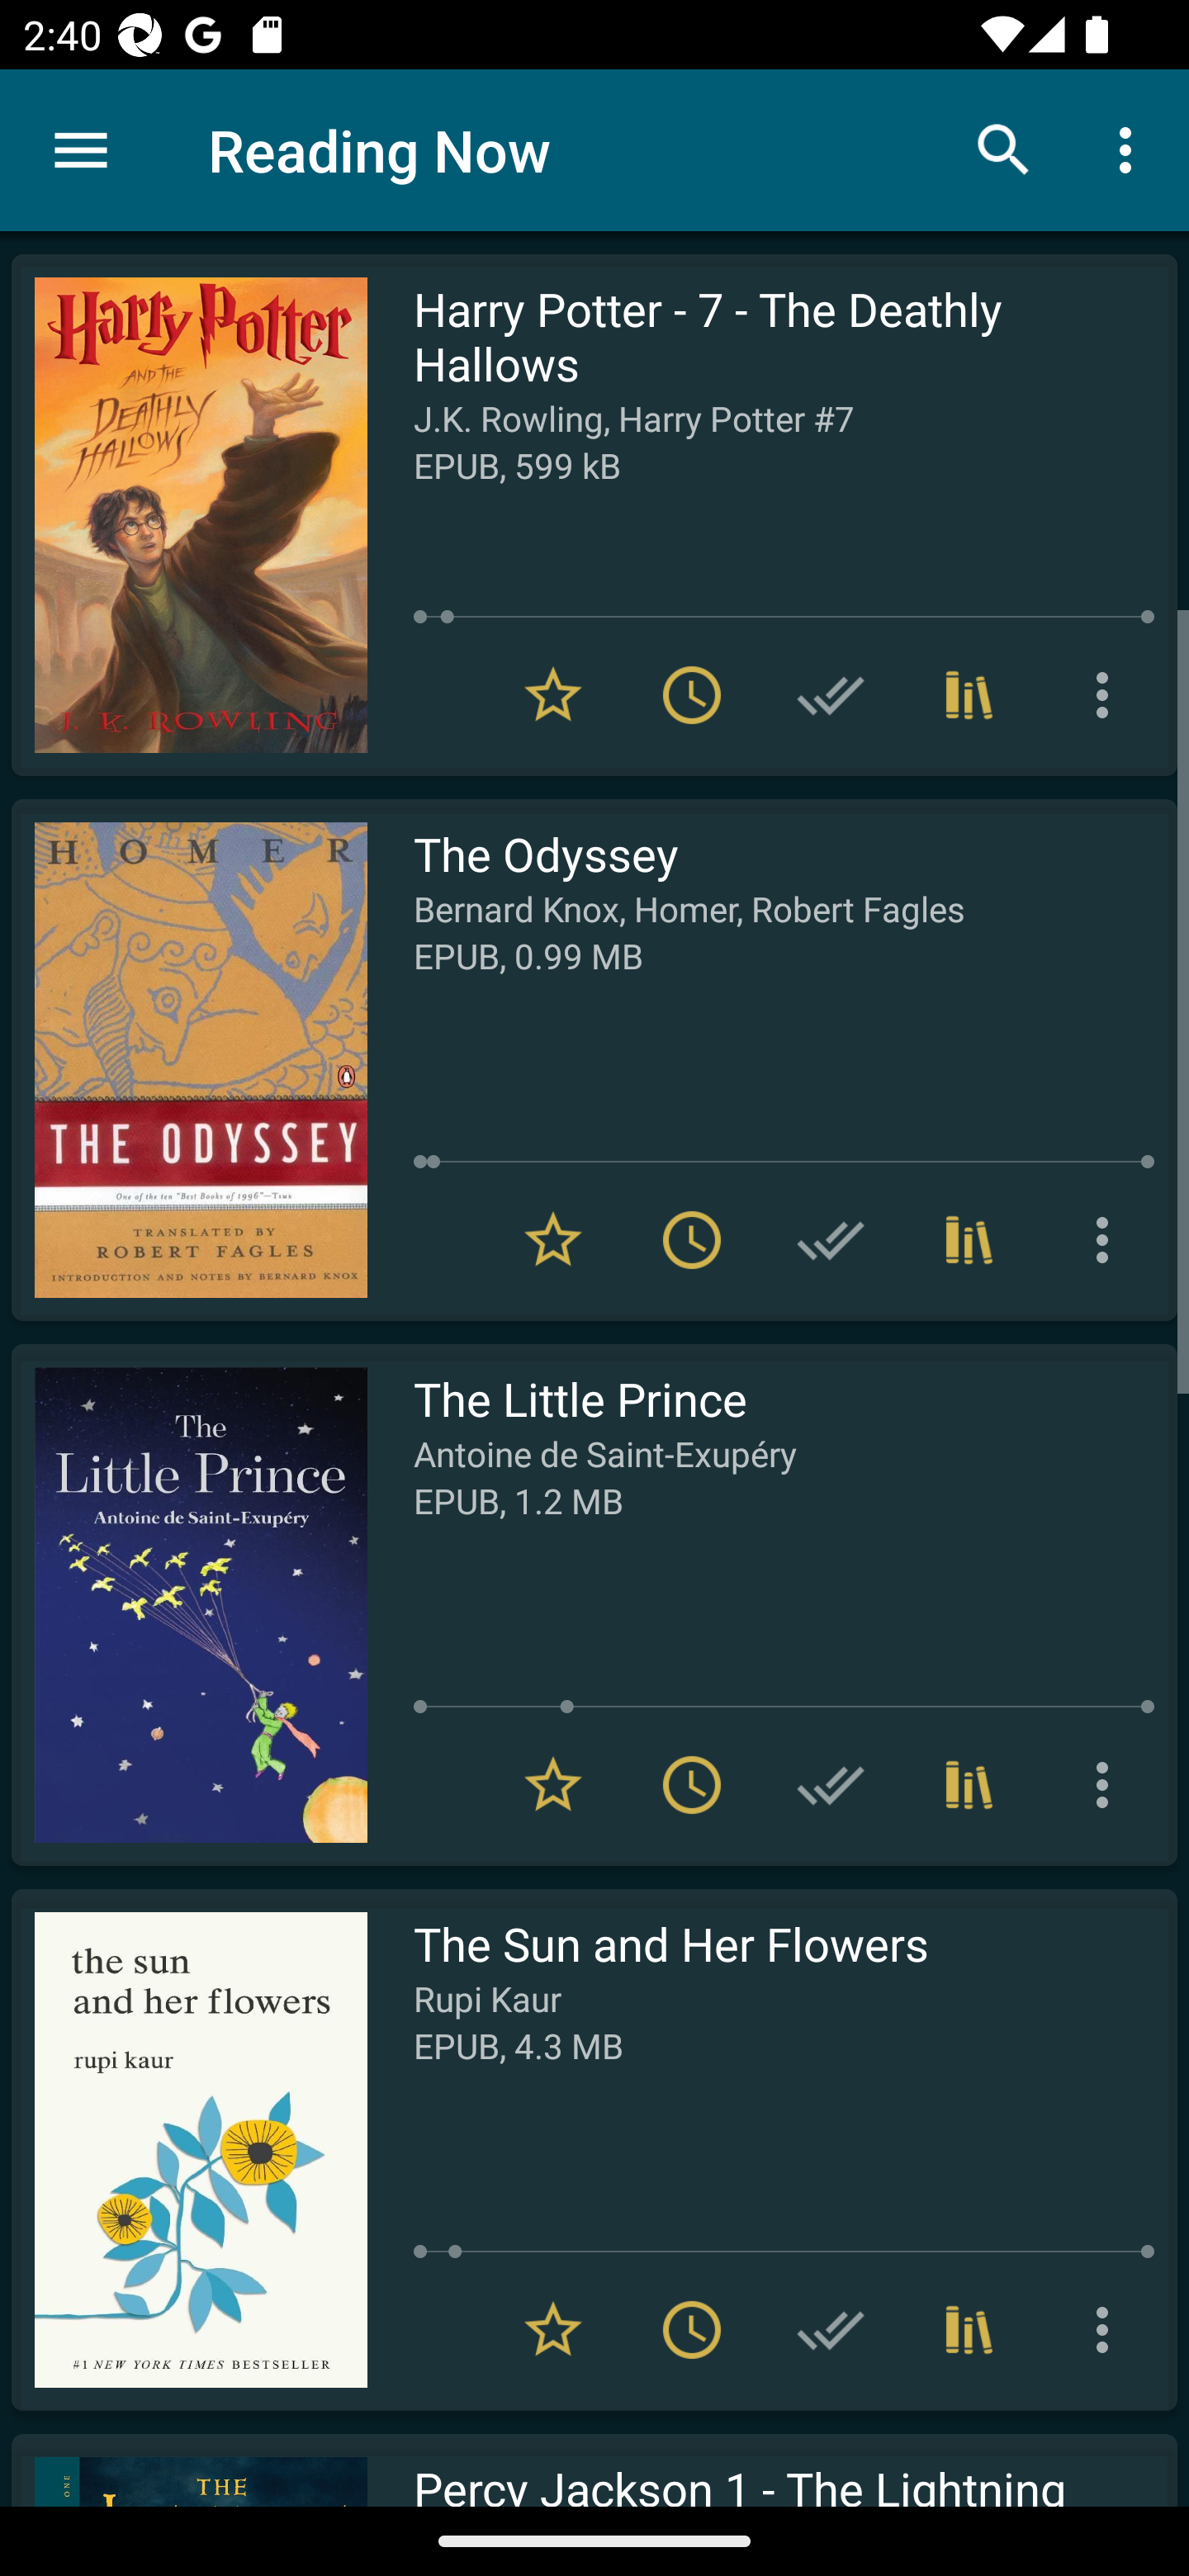  Describe the element at coordinates (553, 695) in the screenshot. I see `Remove from Favorites` at that location.